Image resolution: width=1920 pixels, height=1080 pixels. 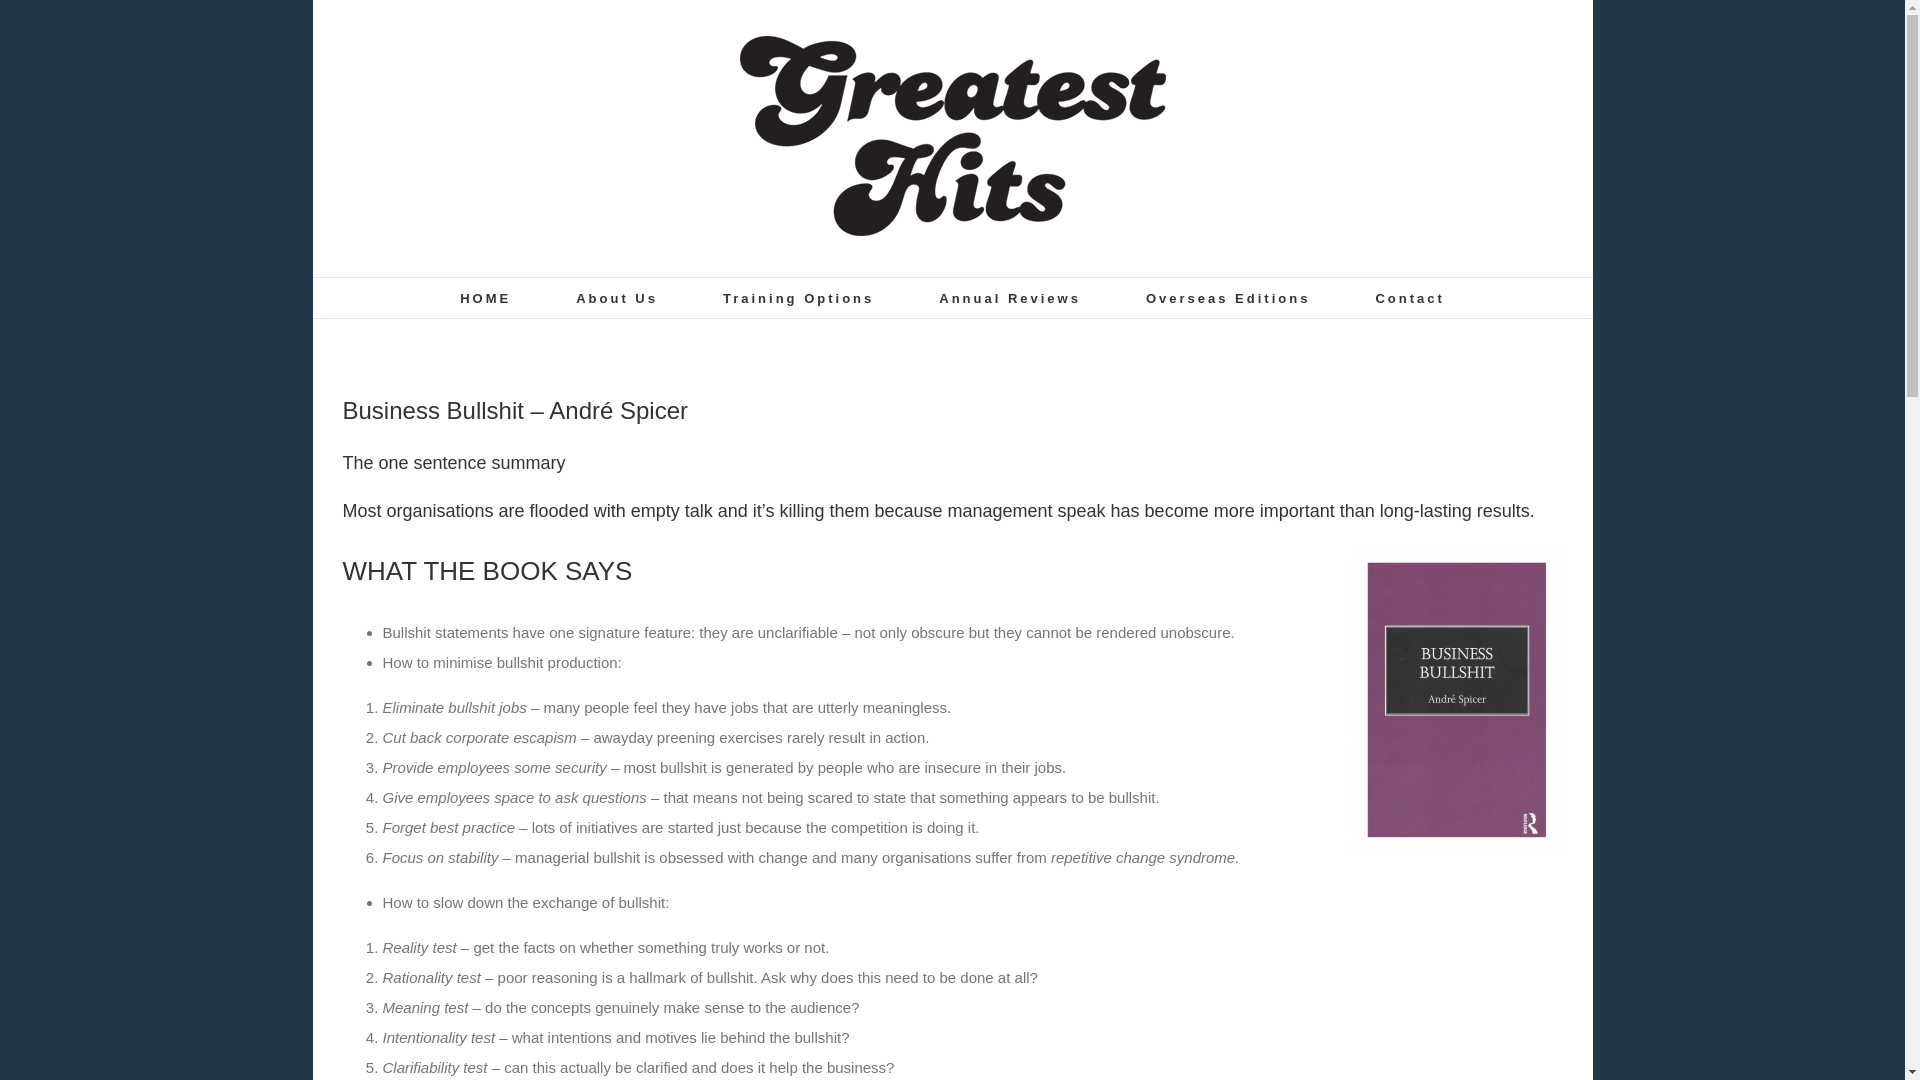 What do you see at coordinates (1009, 297) in the screenshot?
I see `Annual Reviews` at bounding box center [1009, 297].